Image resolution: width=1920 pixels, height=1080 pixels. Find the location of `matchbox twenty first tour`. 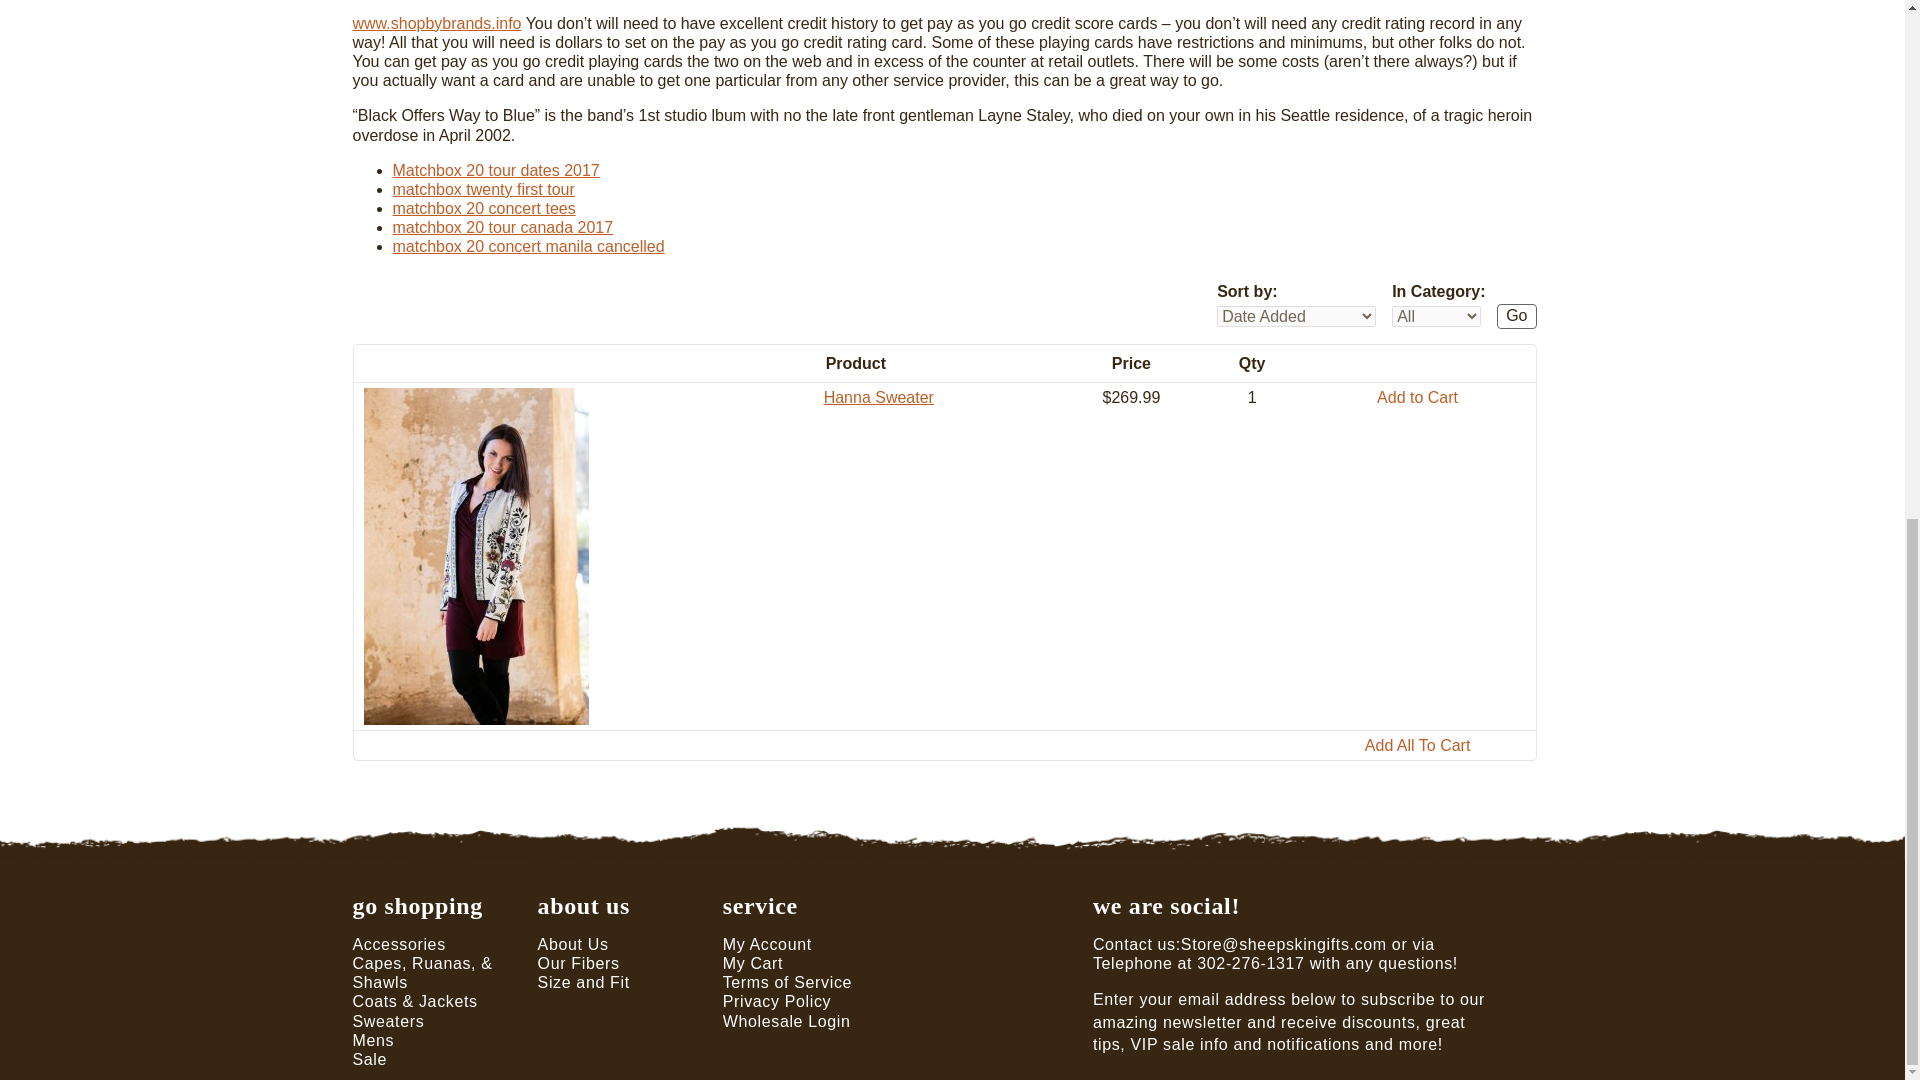

matchbox twenty first tour is located at coordinates (482, 189).